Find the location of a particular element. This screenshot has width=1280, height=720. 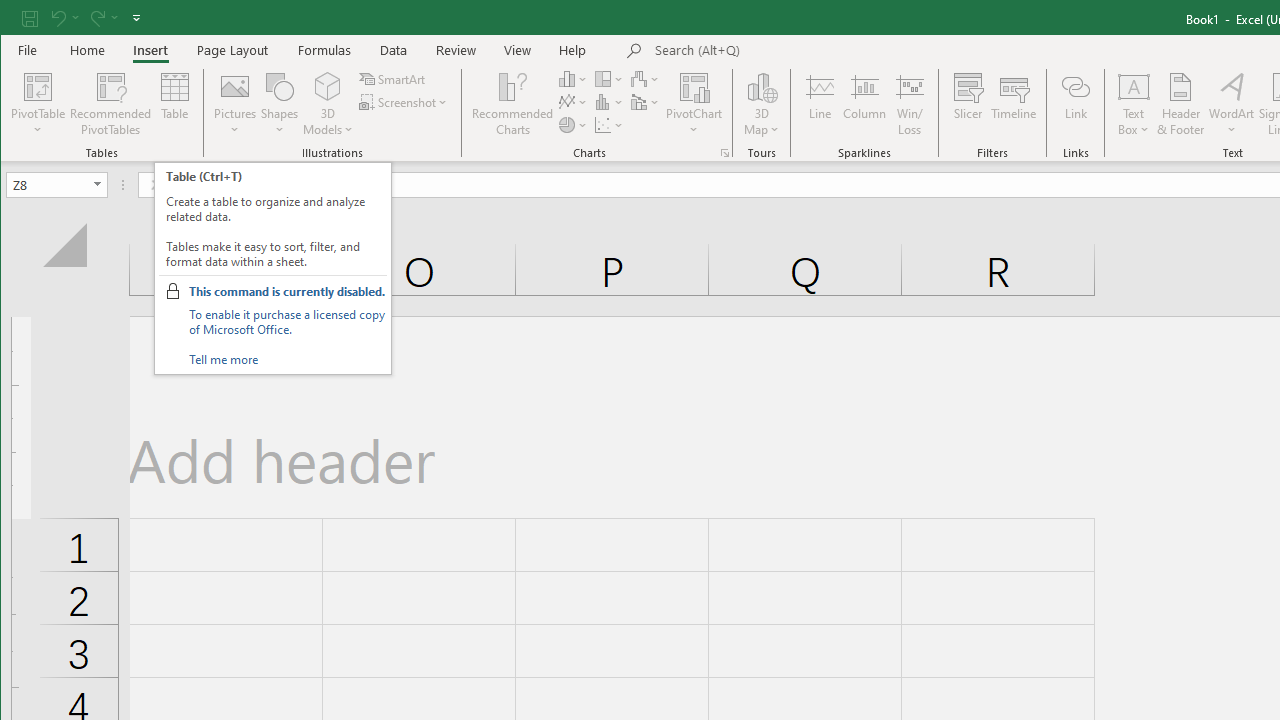

Link is located at coordinates (1075, 104).